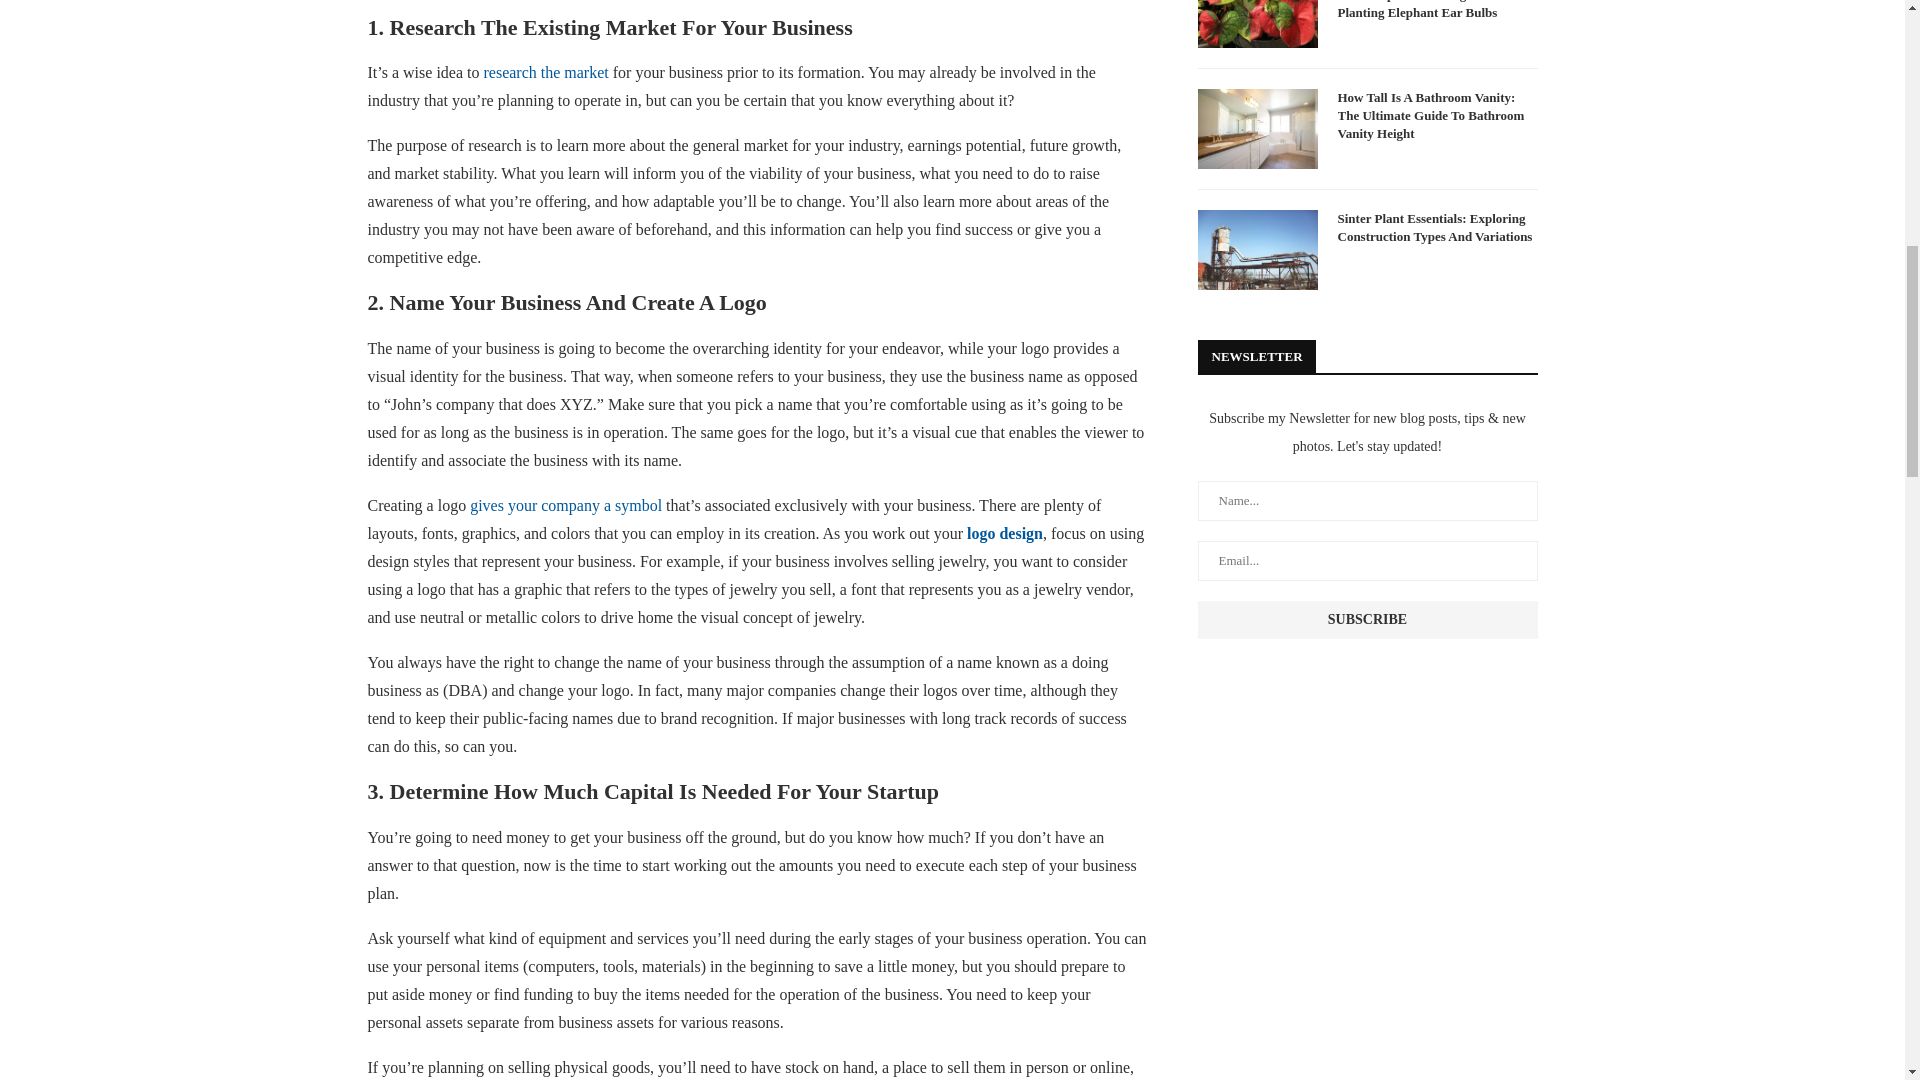  What do you see at coordinates (1368, 619) in the screenshot?
I see `Subscribe` at bounding box center [1368, 619].